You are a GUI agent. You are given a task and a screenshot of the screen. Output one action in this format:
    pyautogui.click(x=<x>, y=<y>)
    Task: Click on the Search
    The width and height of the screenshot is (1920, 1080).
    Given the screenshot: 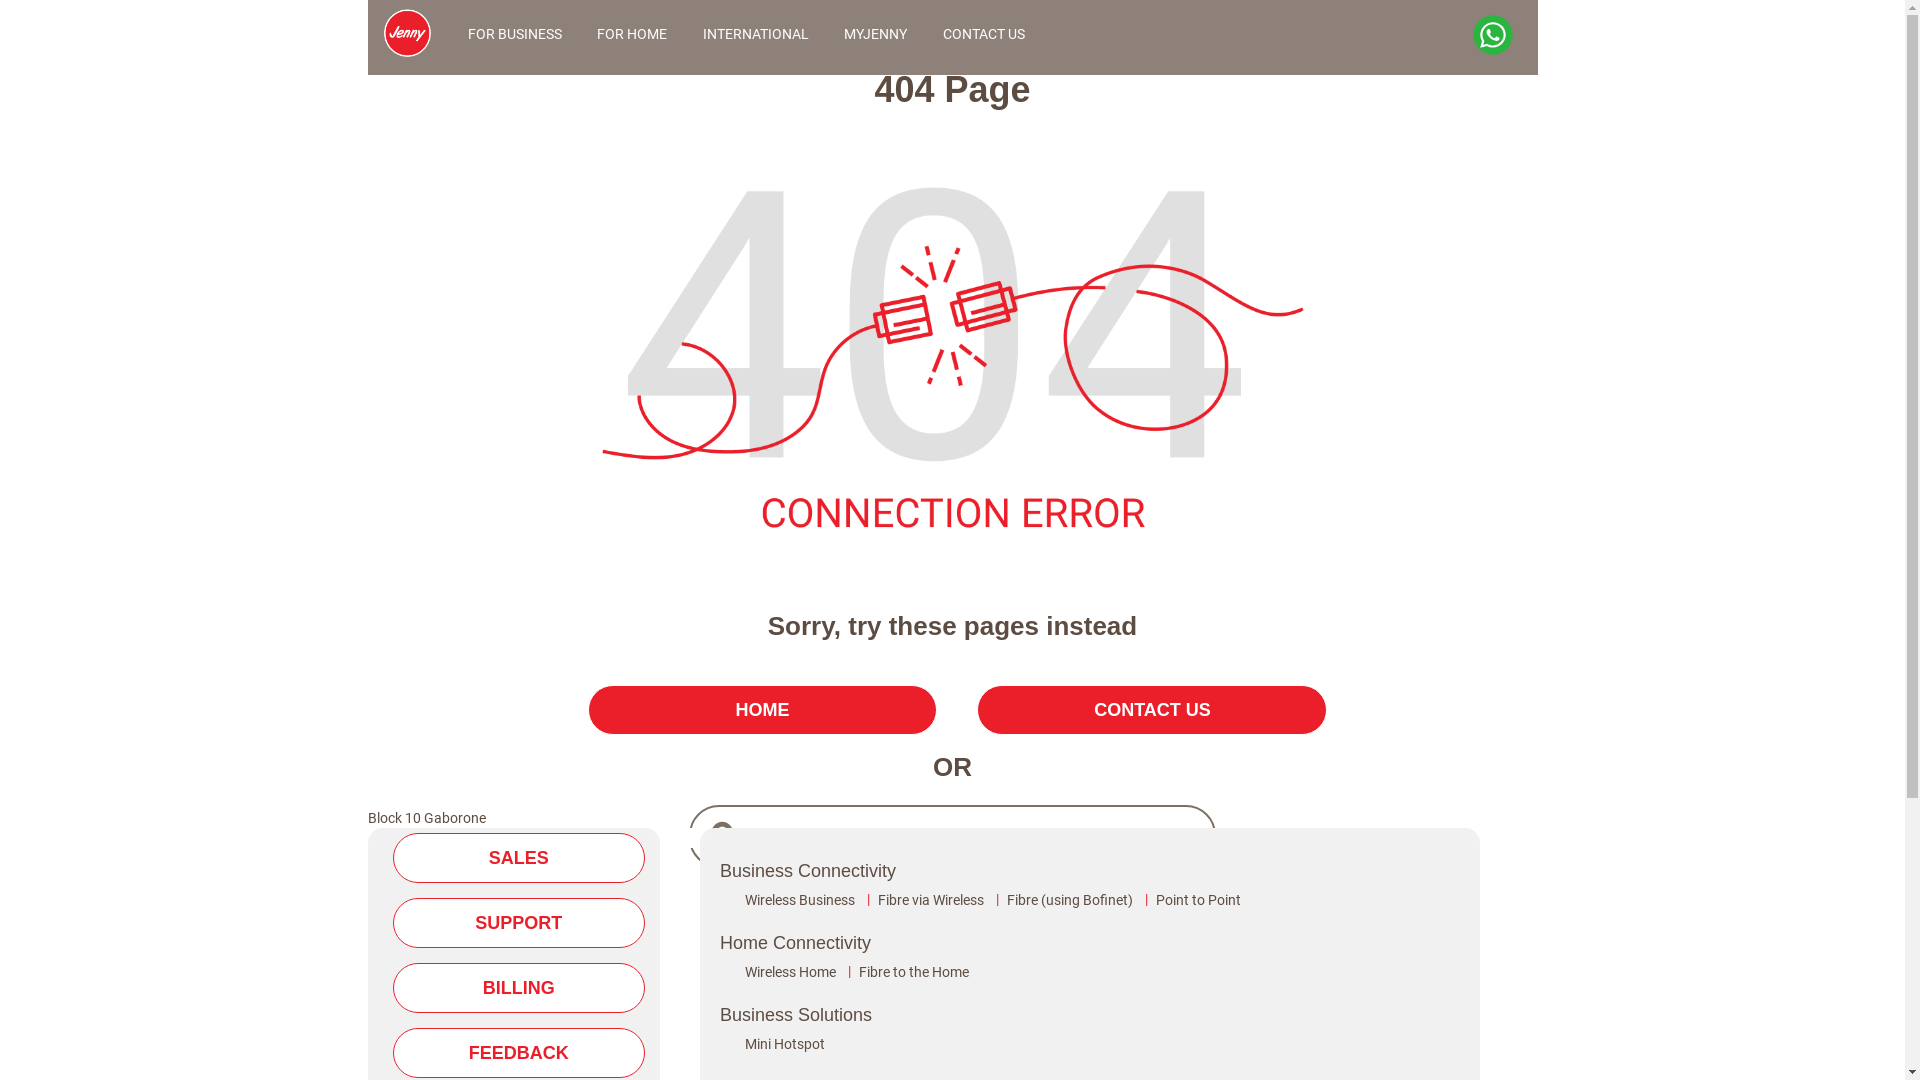 What is the action you would take?
    pyautogui.click(x=786, y=892)
    